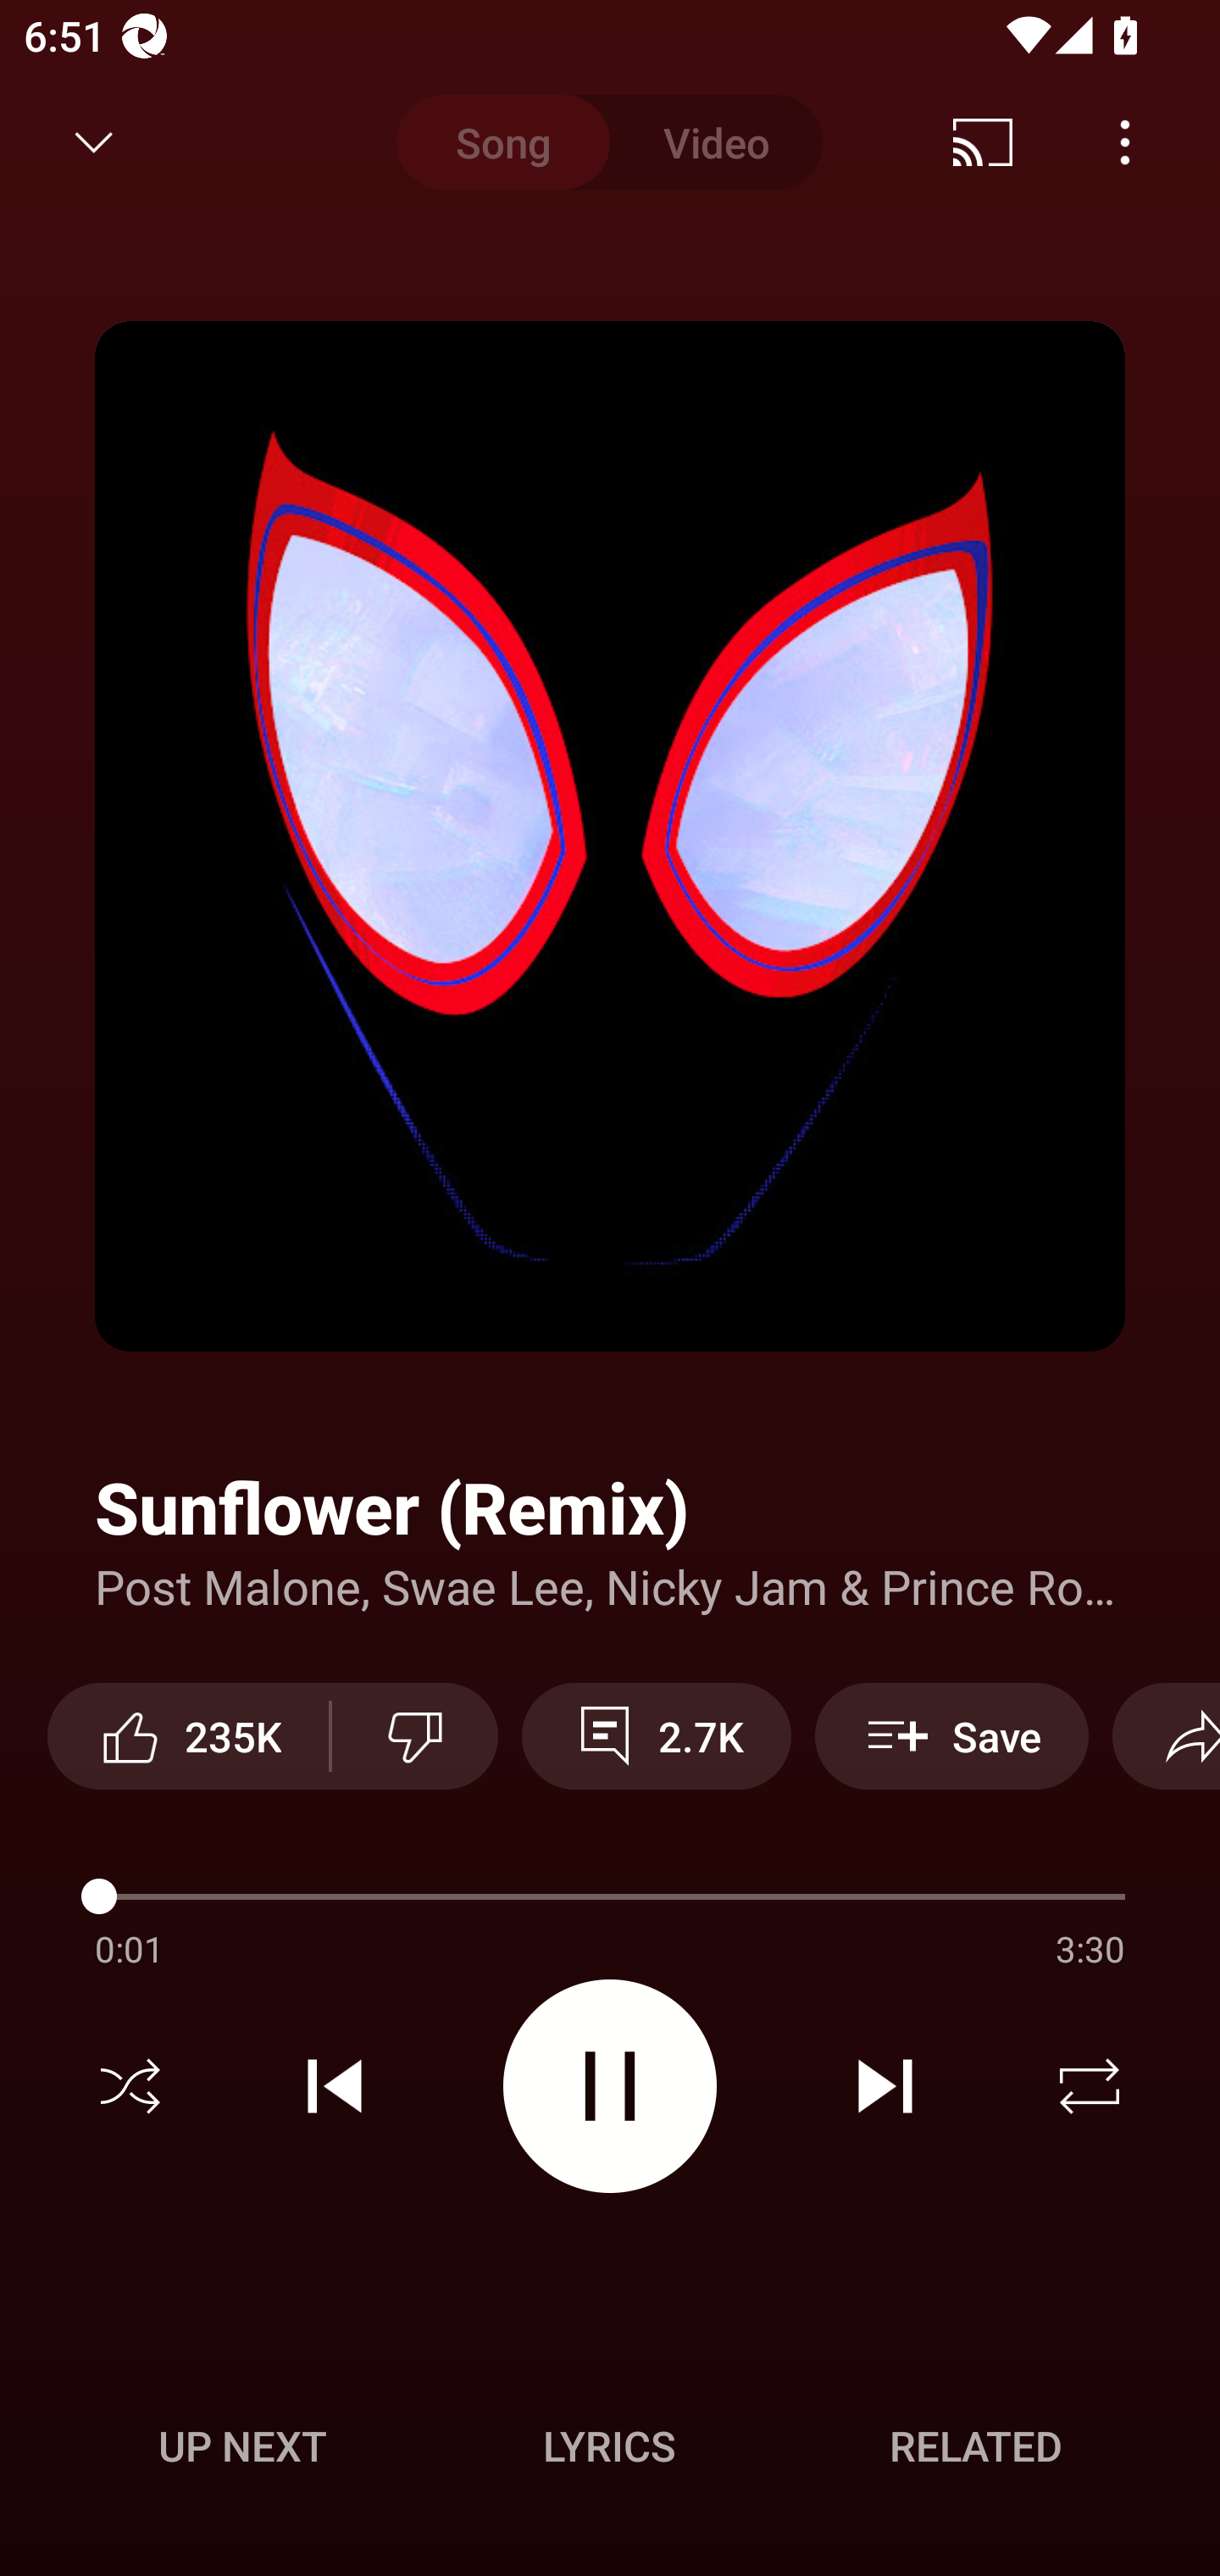  Describe the element at coordinates (1166, 1735) in the screenshot. I see `Share` at that location.